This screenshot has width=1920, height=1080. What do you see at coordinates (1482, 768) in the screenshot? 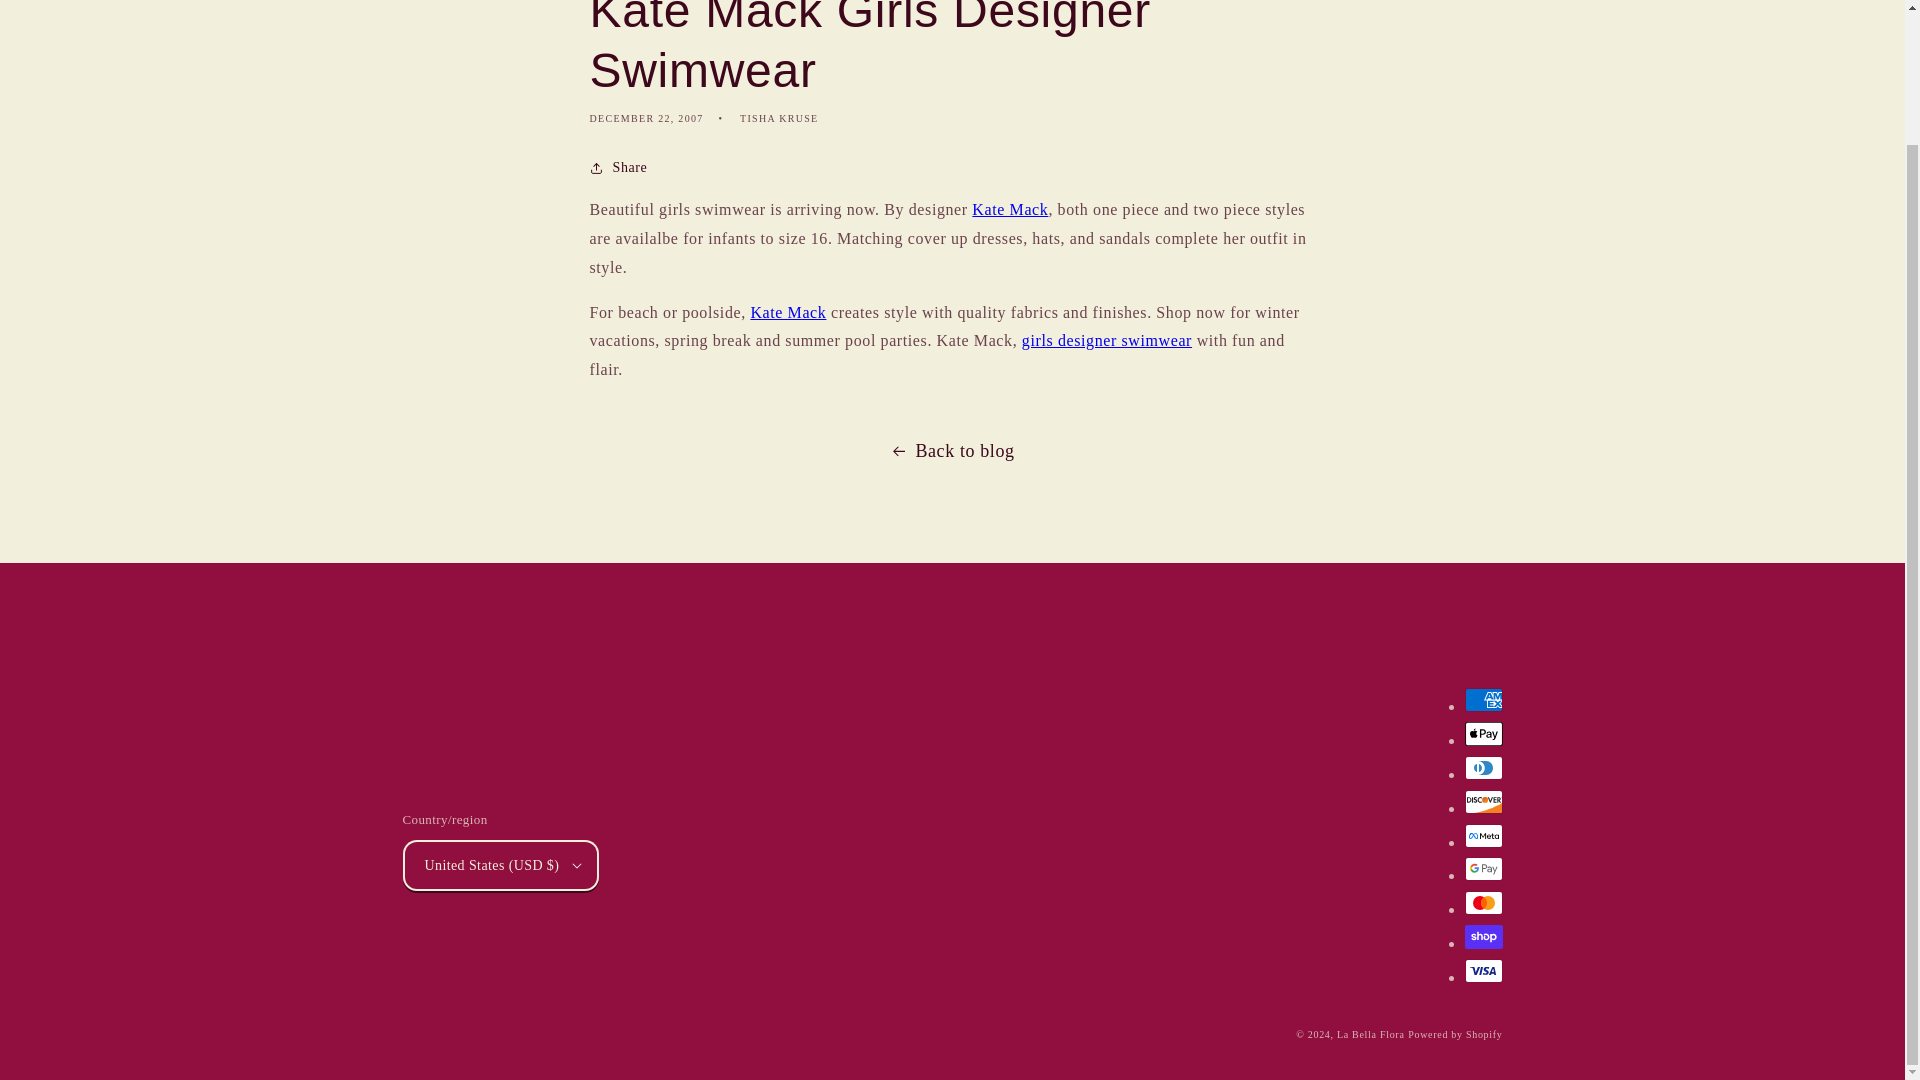
I see `Diners Club` at bounding box center [1482, 768].